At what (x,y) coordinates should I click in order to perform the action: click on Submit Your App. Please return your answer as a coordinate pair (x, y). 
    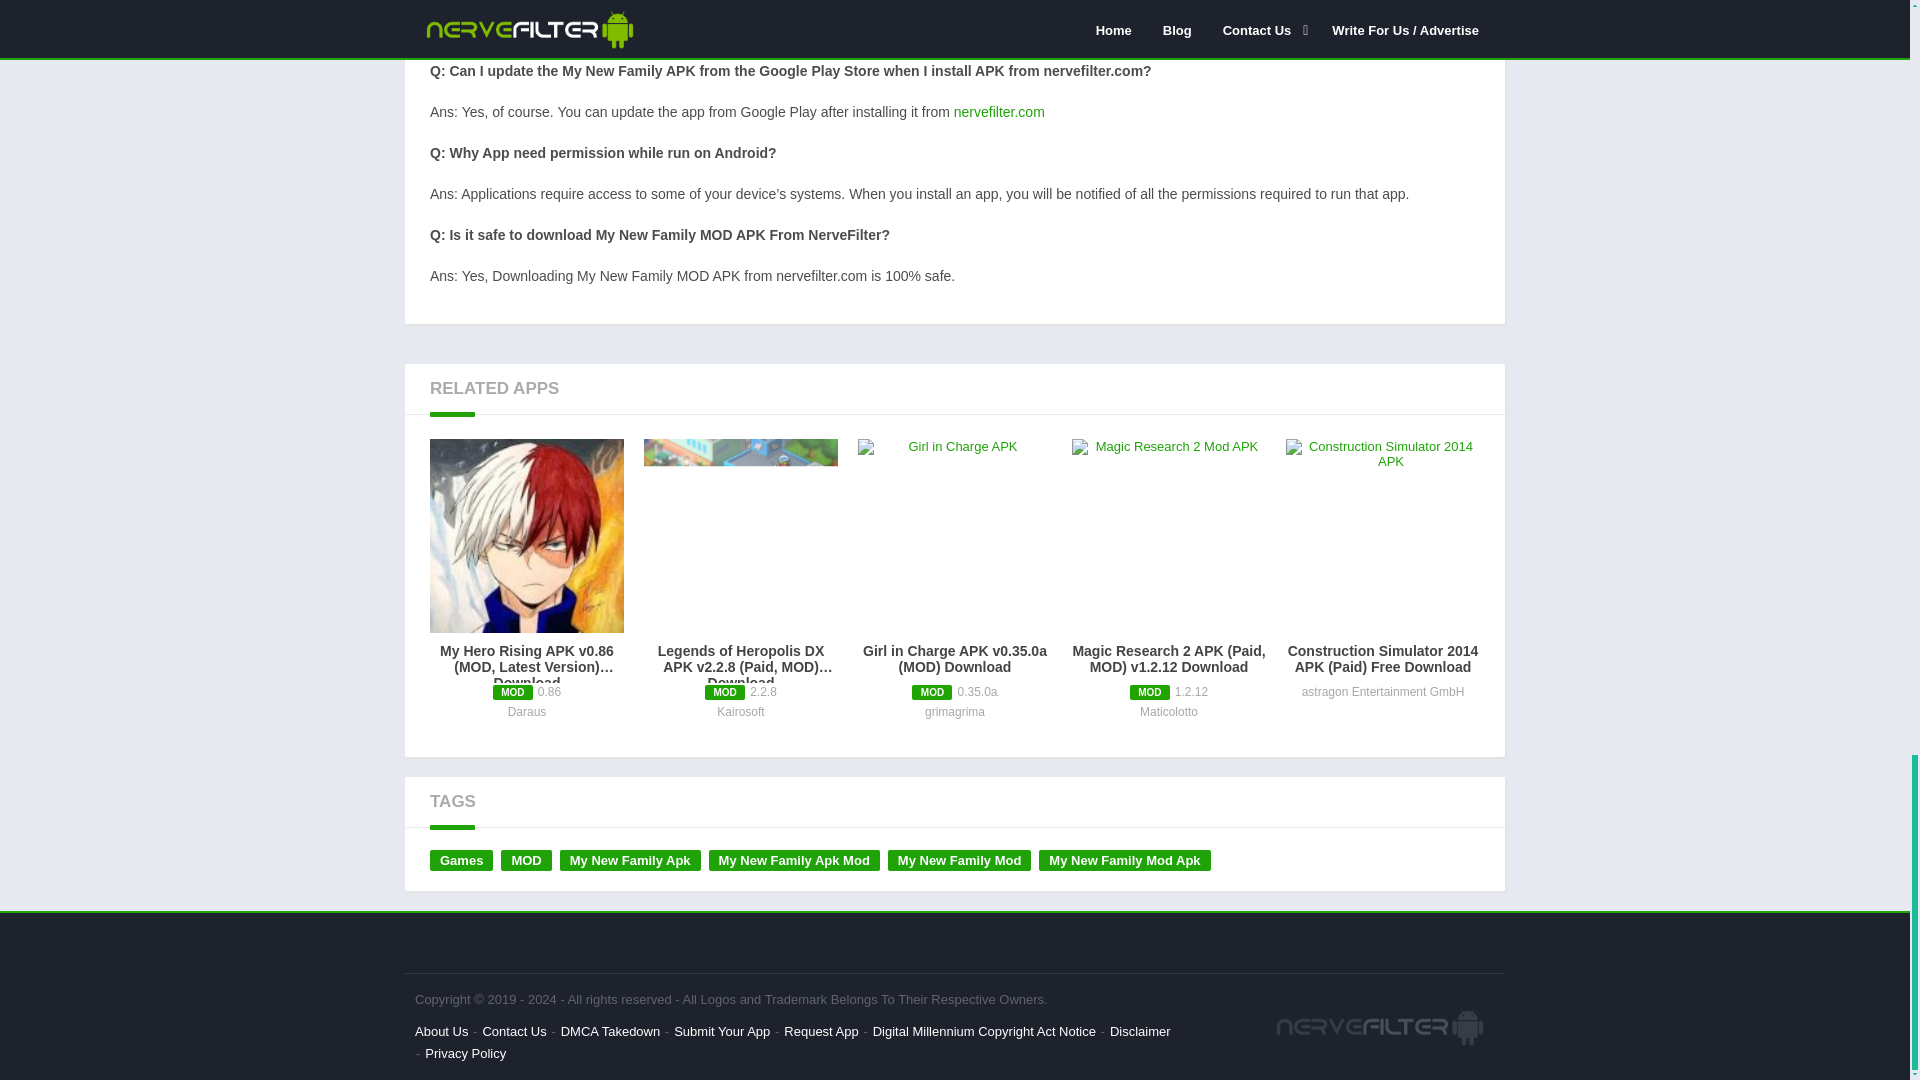
    Looking at the image, I should click on (721, 1030).